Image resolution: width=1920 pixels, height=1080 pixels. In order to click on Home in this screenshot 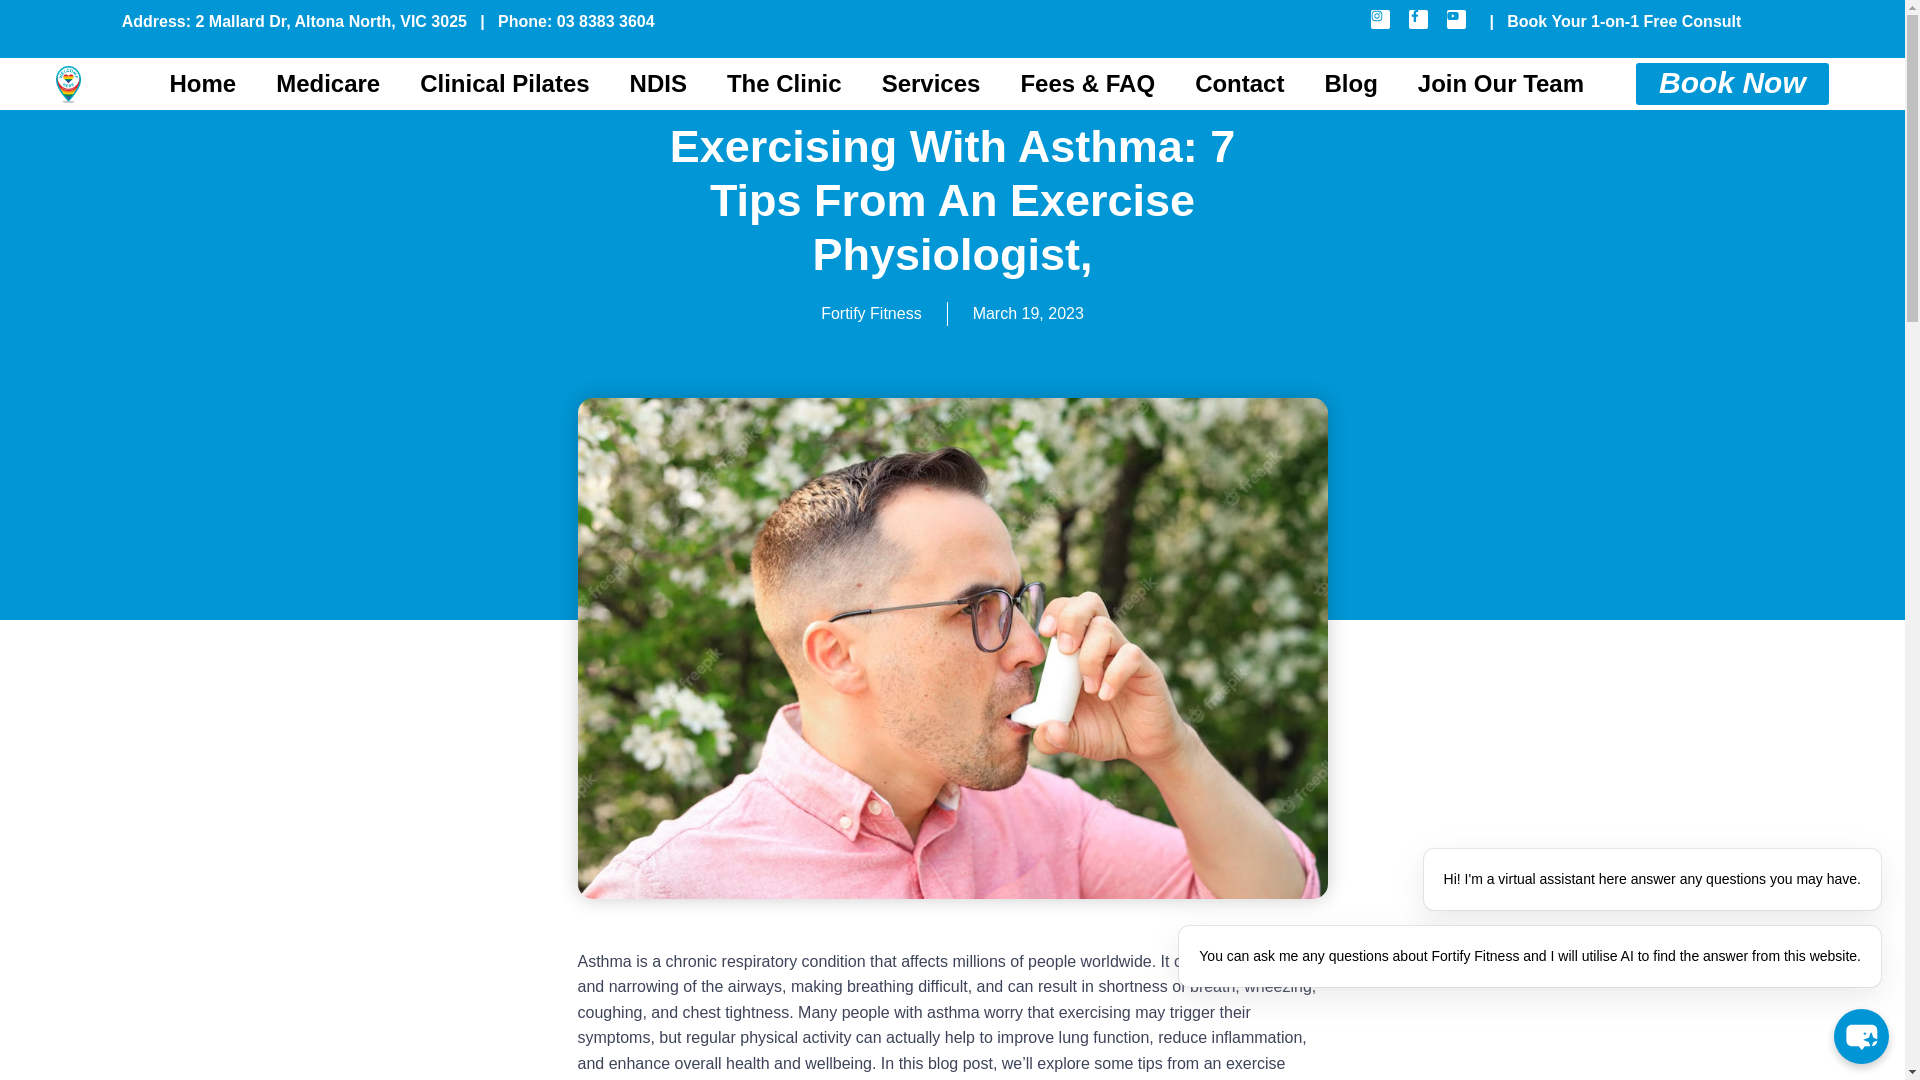, I will do `click(202, 83)`.